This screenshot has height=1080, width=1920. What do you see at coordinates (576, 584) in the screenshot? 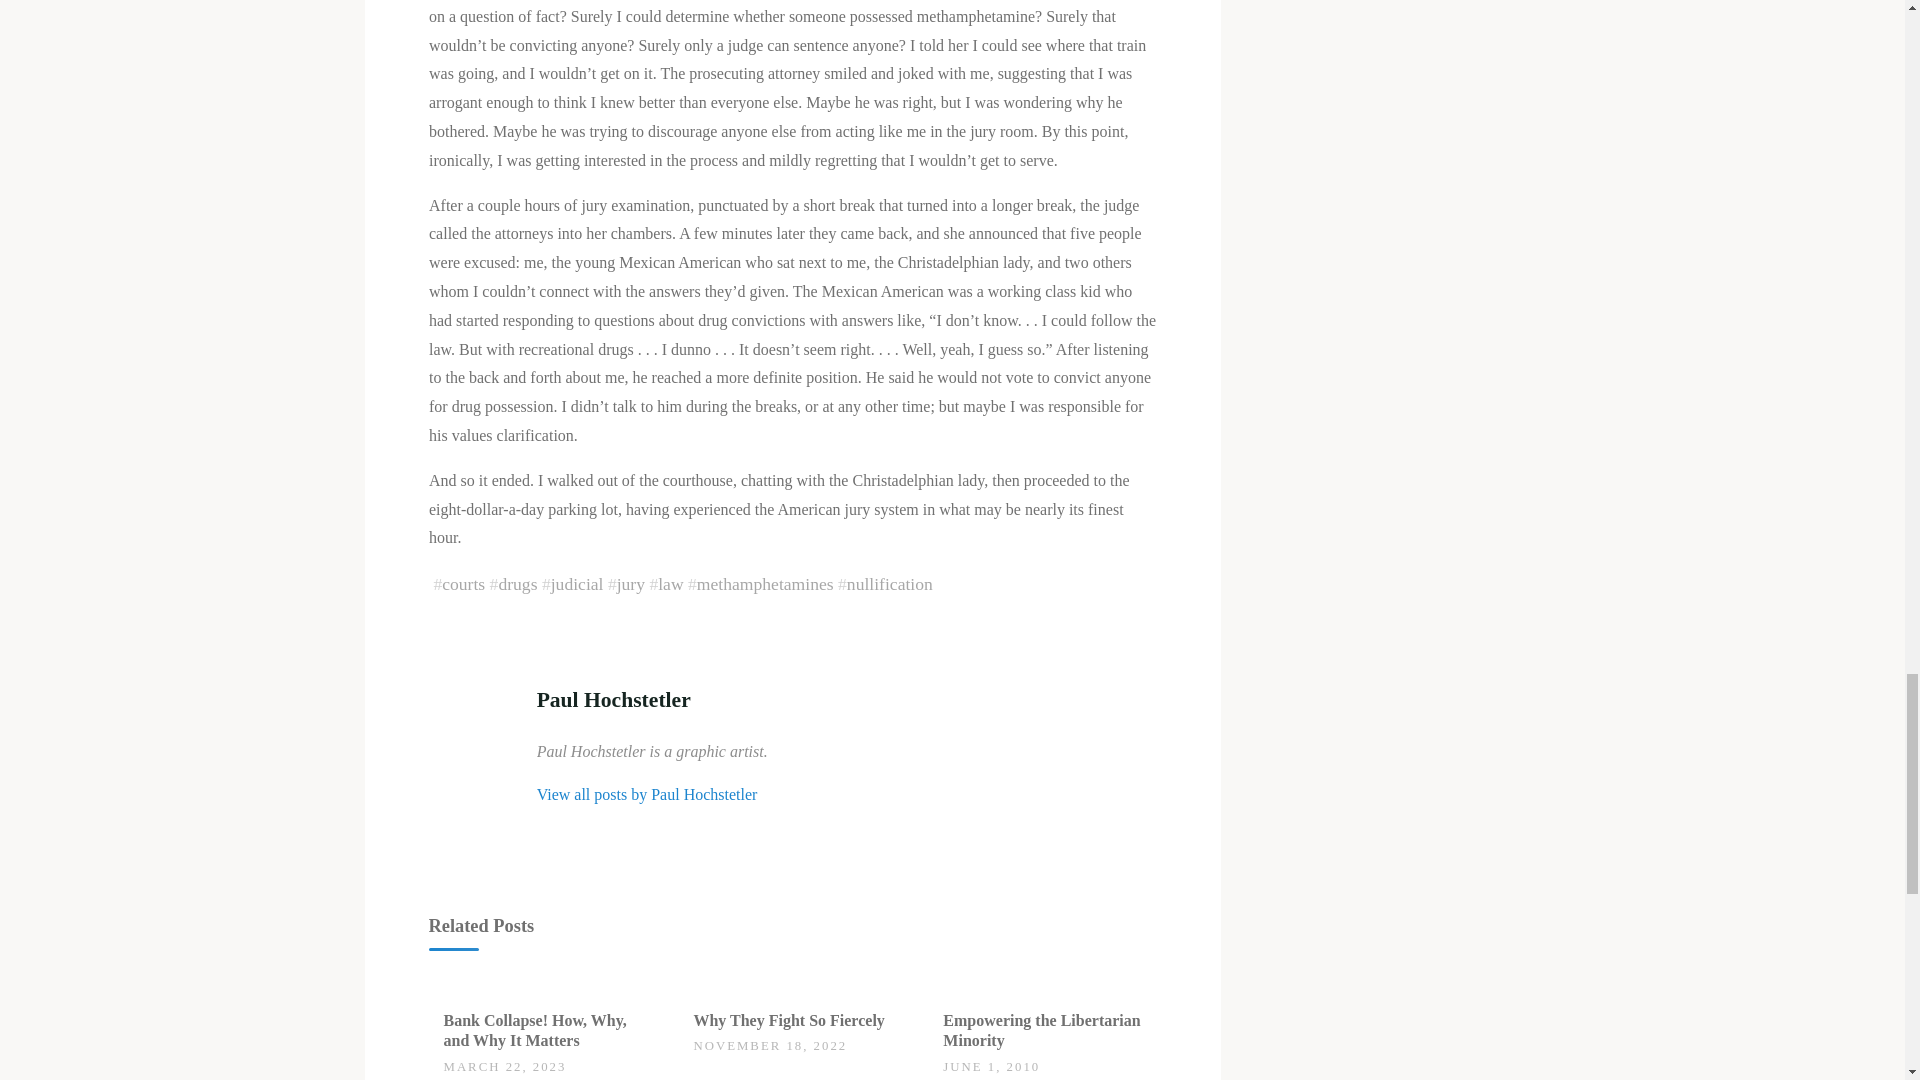
I see `judicial` at bounding box center [576, 584].